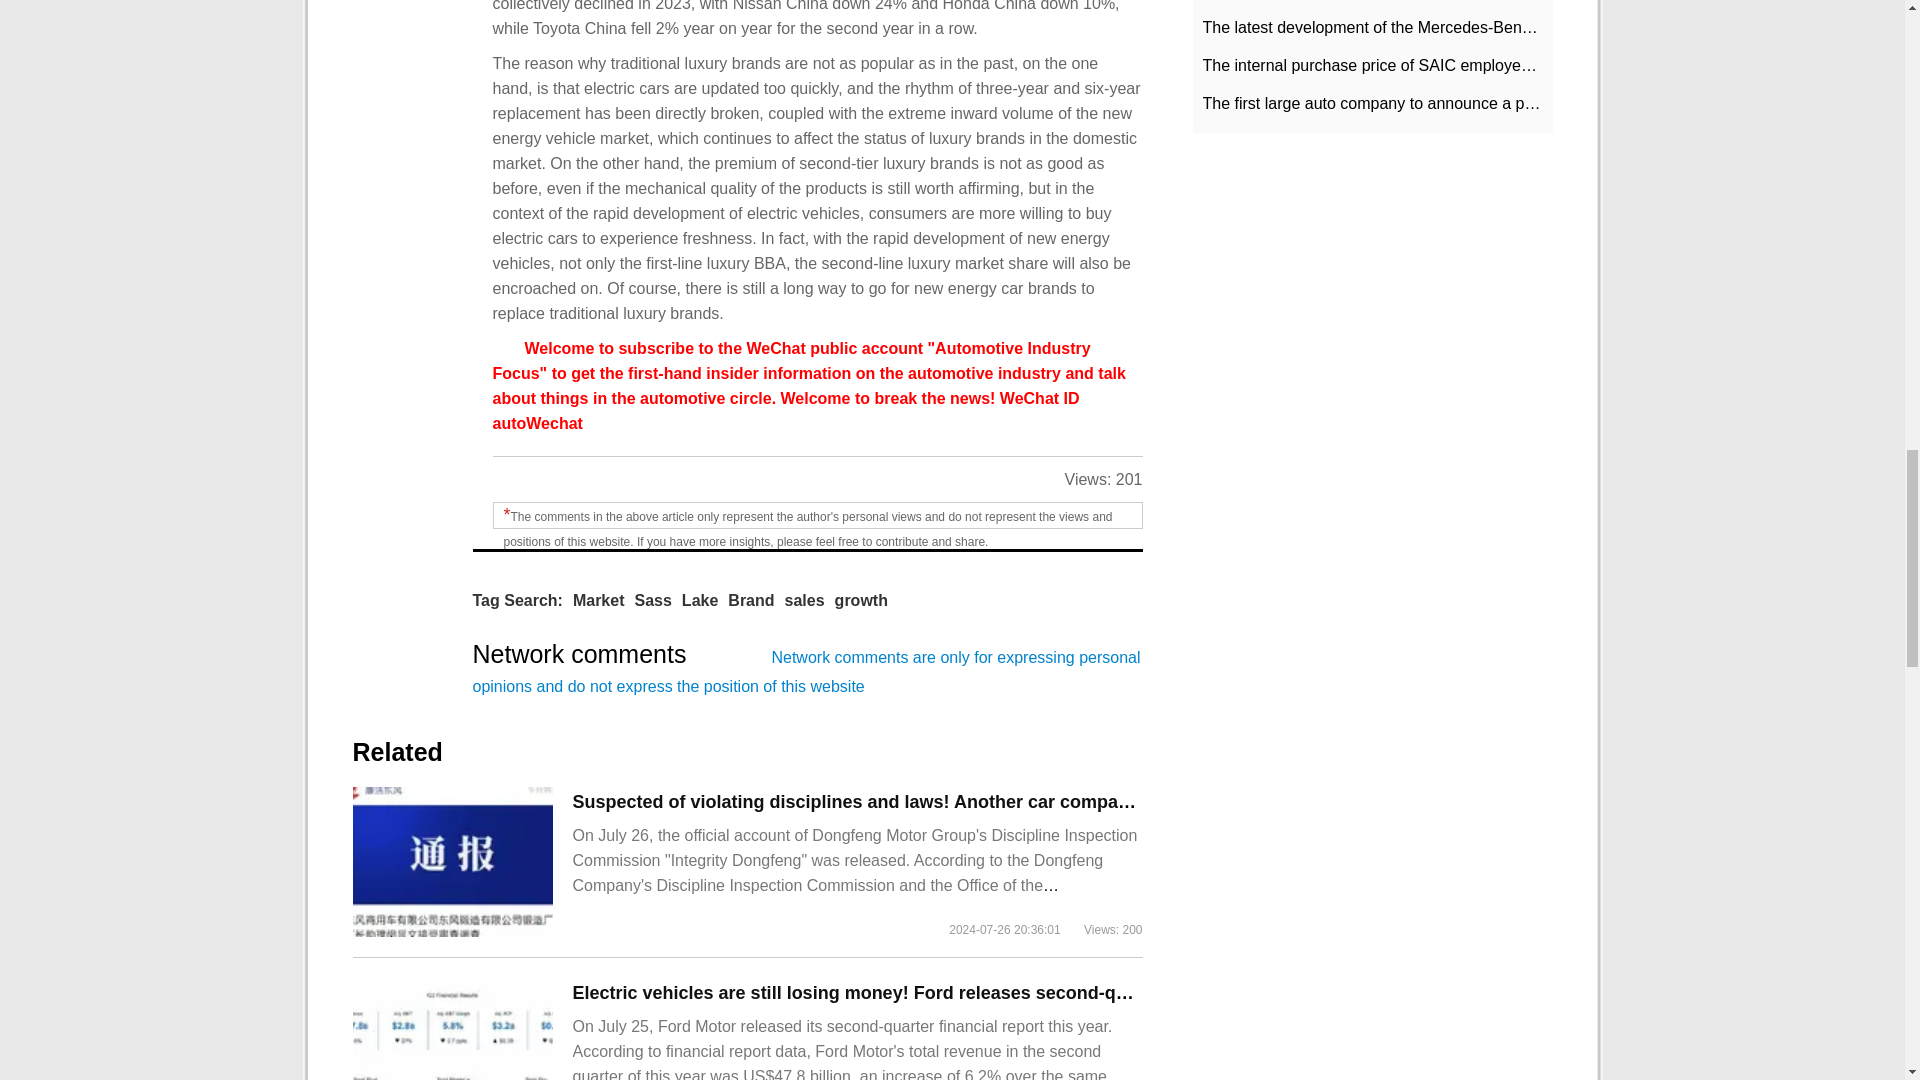 This screenshot has width=1920, height=1080. I want to click on Tag Search:, so click(517, 600).